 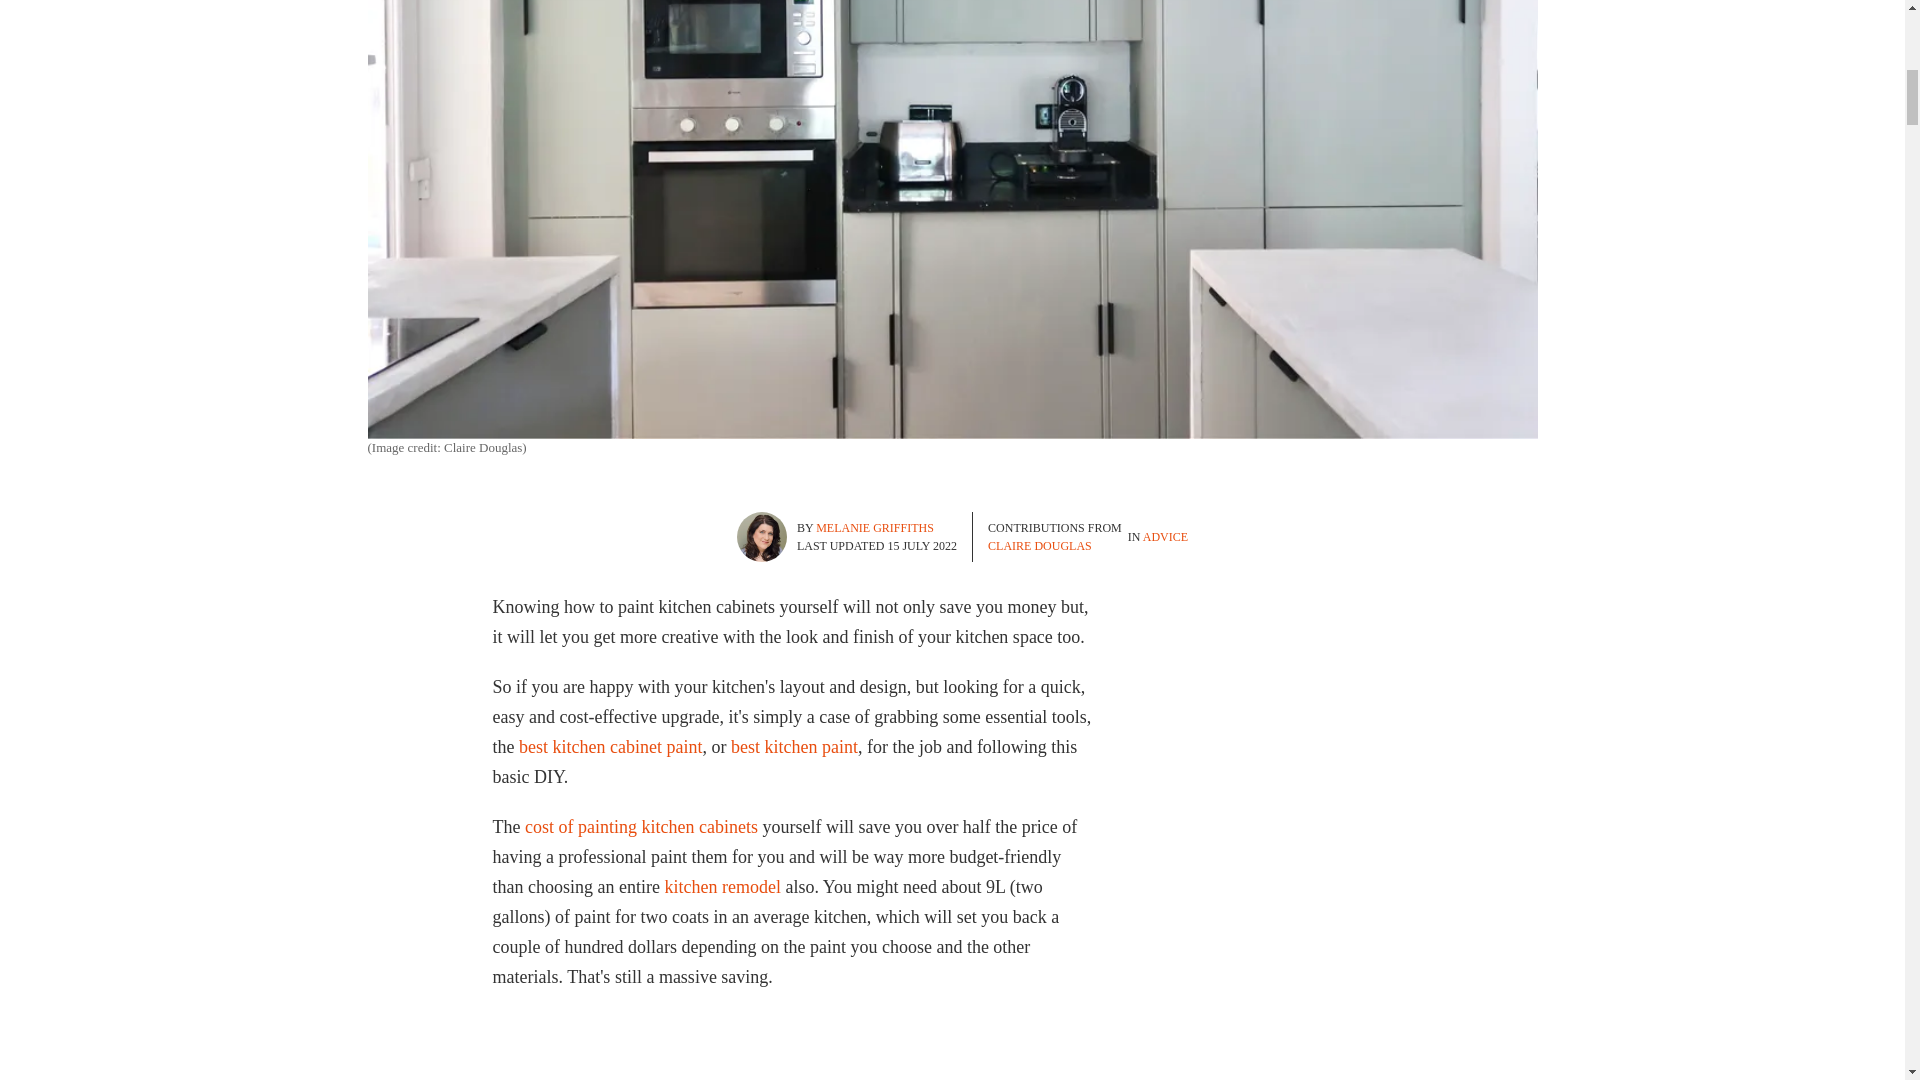 I want to click on Advertisement, so click(x=1378, y=716).